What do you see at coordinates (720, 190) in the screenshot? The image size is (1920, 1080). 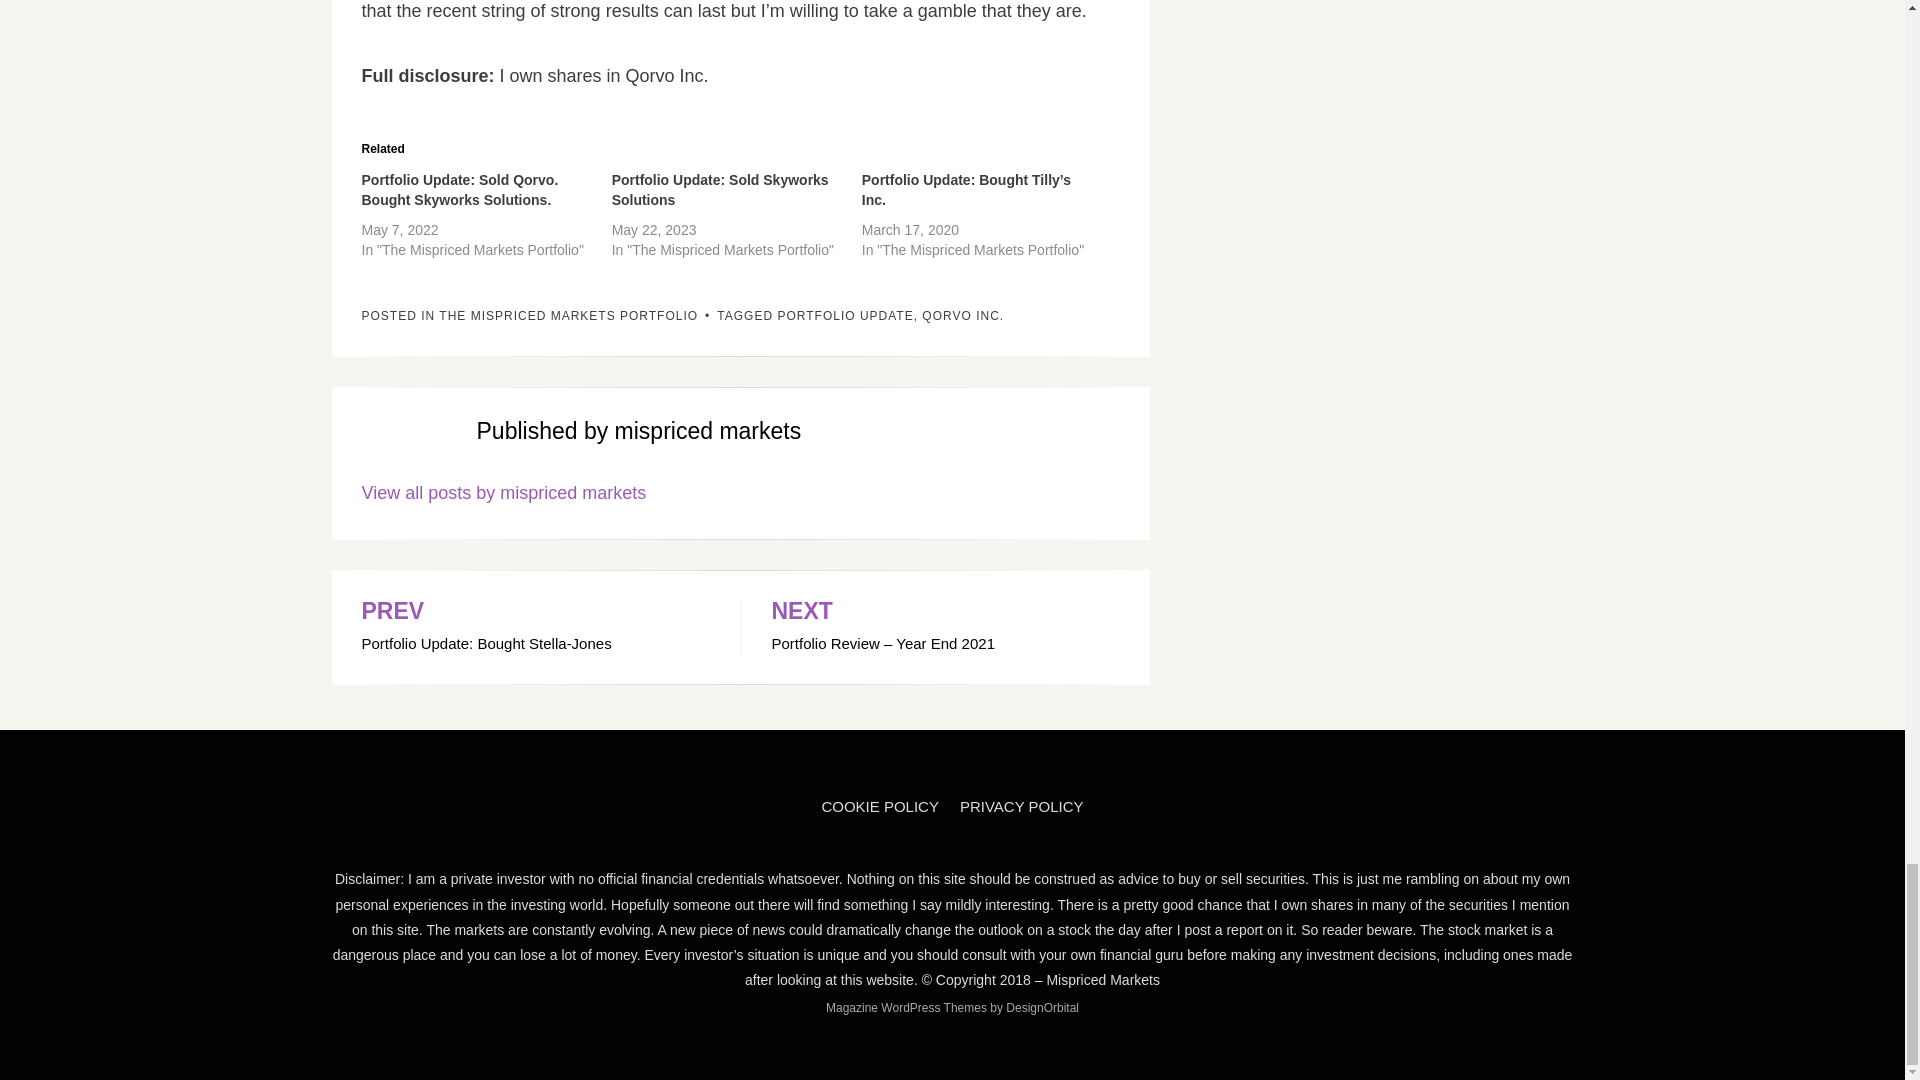 I see `Portfolio Update: Sold Skyworks Solutions` at bounding box center [720, 190].